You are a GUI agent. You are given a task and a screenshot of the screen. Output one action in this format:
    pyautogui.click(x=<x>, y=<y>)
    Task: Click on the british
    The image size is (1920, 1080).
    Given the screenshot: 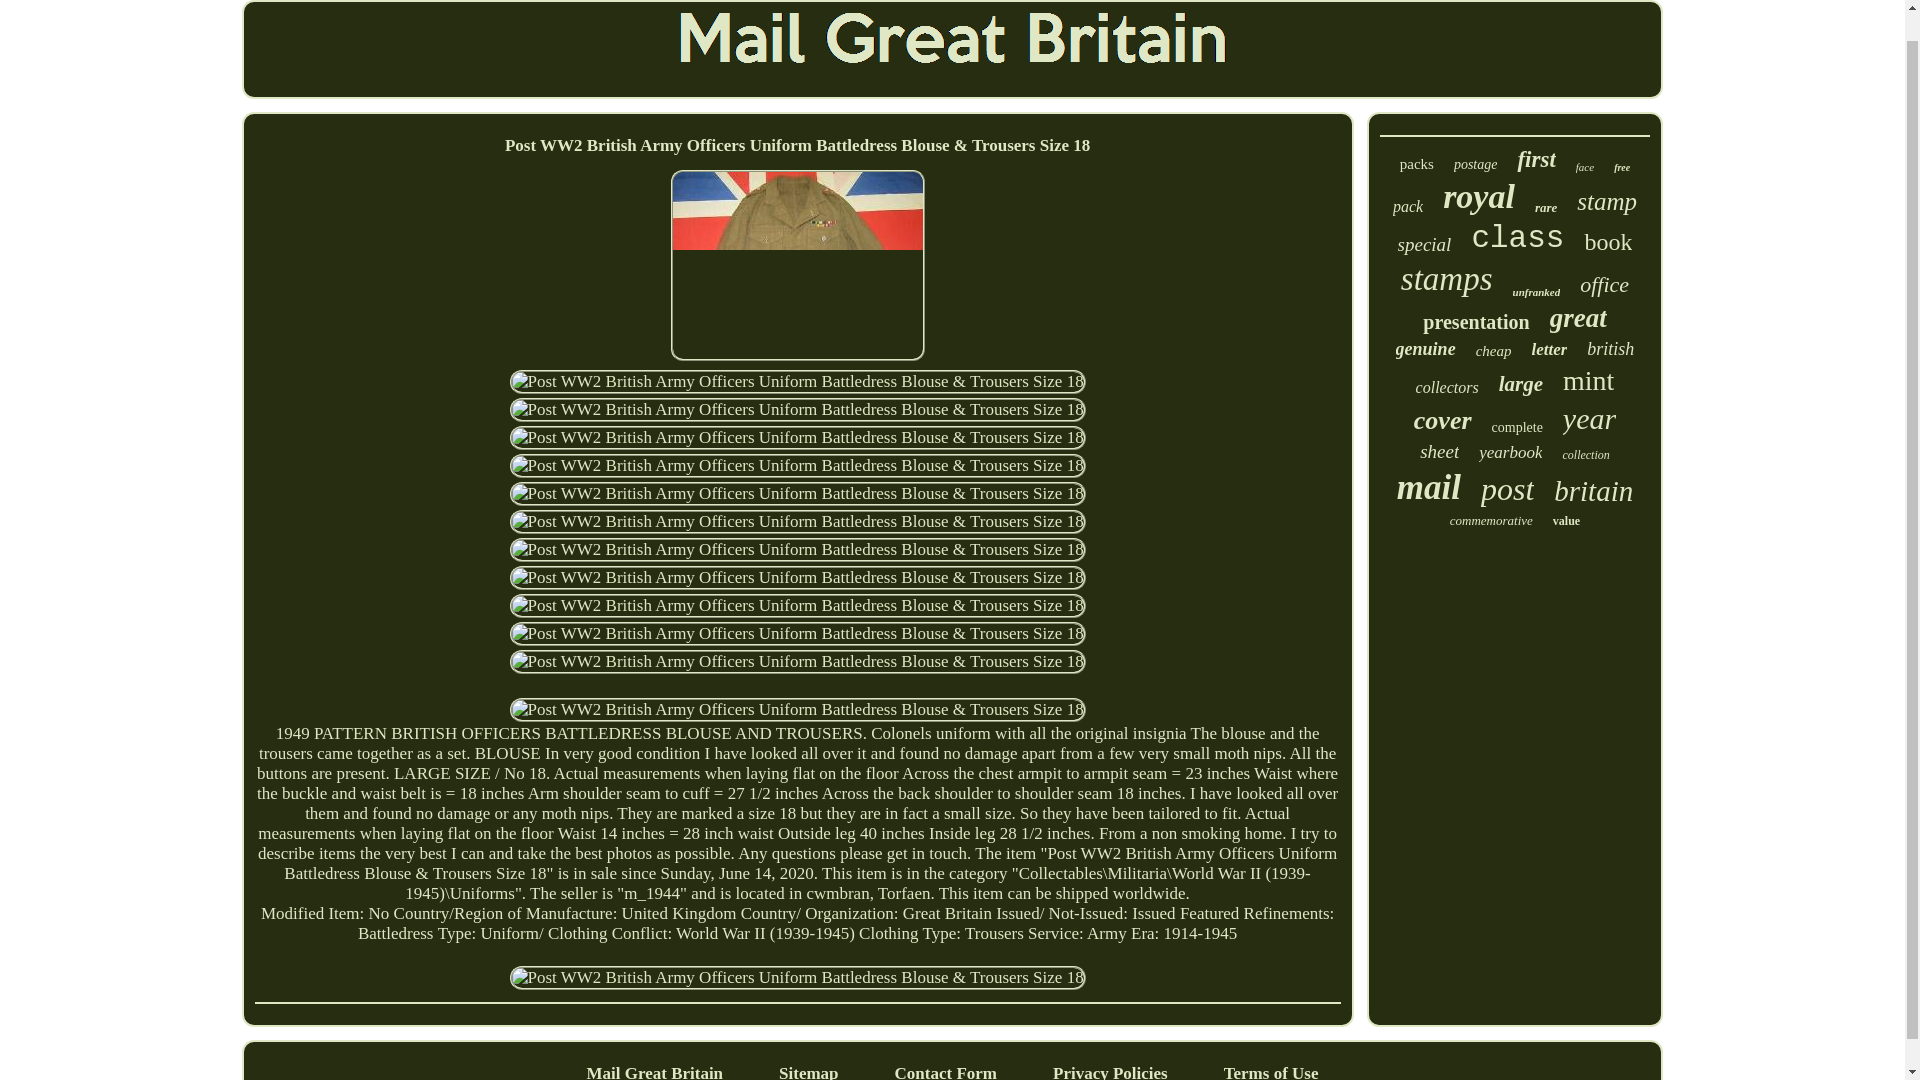 What is the action you would take?
    pyautogui.click(x=1610, y=349)
    